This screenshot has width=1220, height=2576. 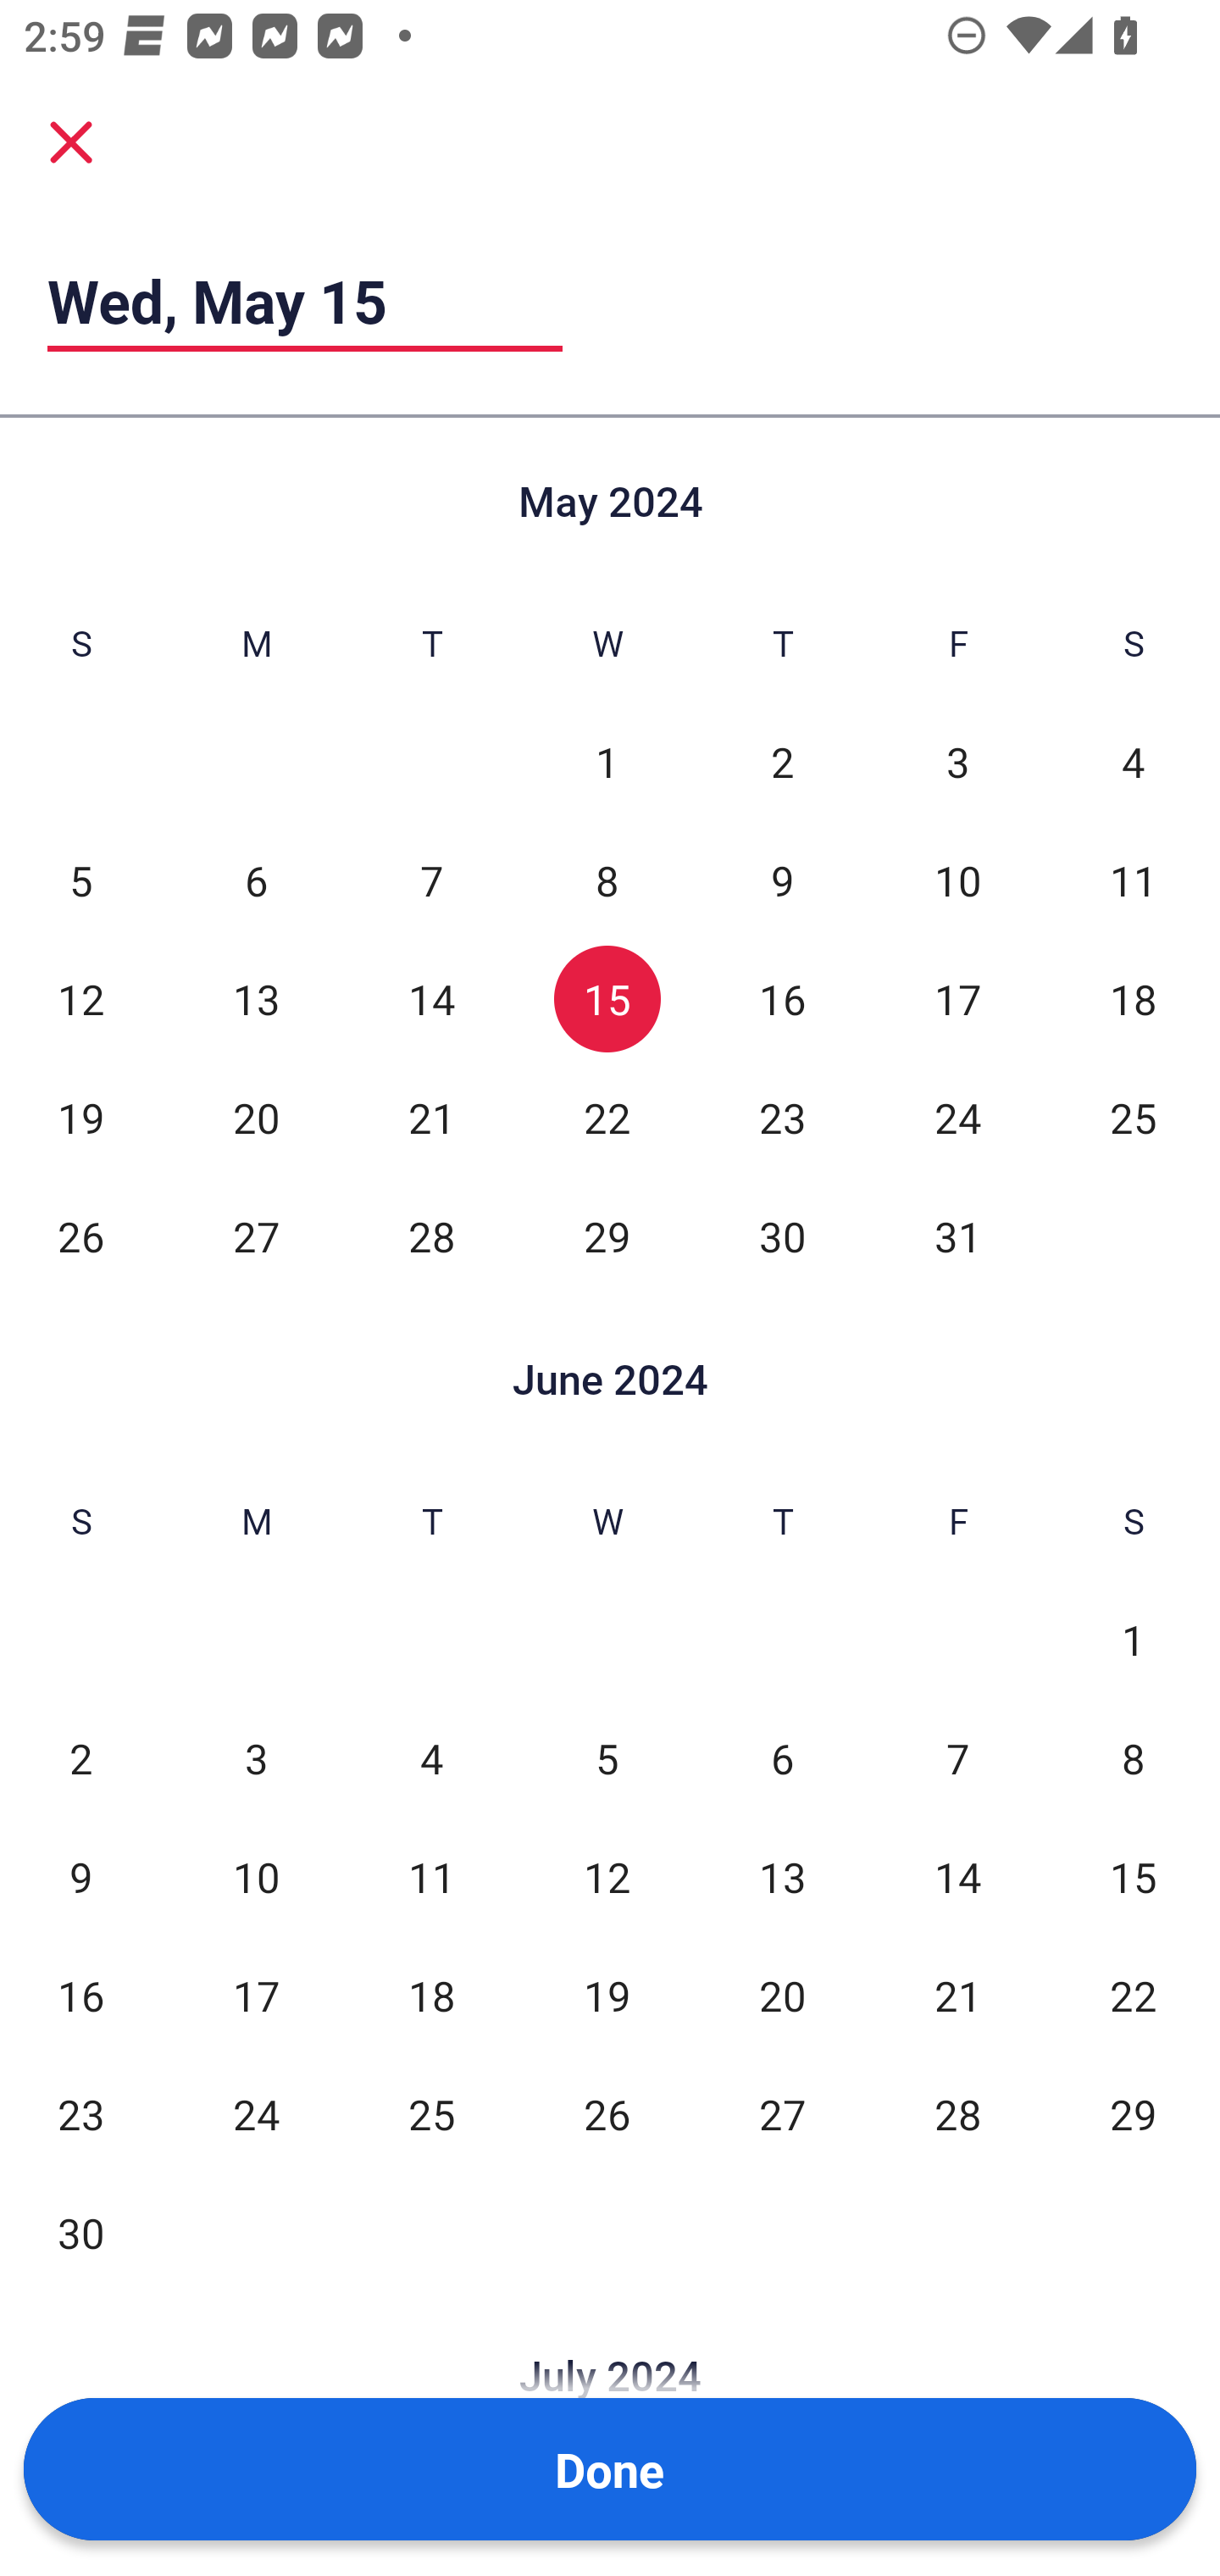 What do you see at coordinates (1134, 762) in the screenshot?
I see `4 Sat, May 4, Not Selected` at bounding box center [1134, 762].